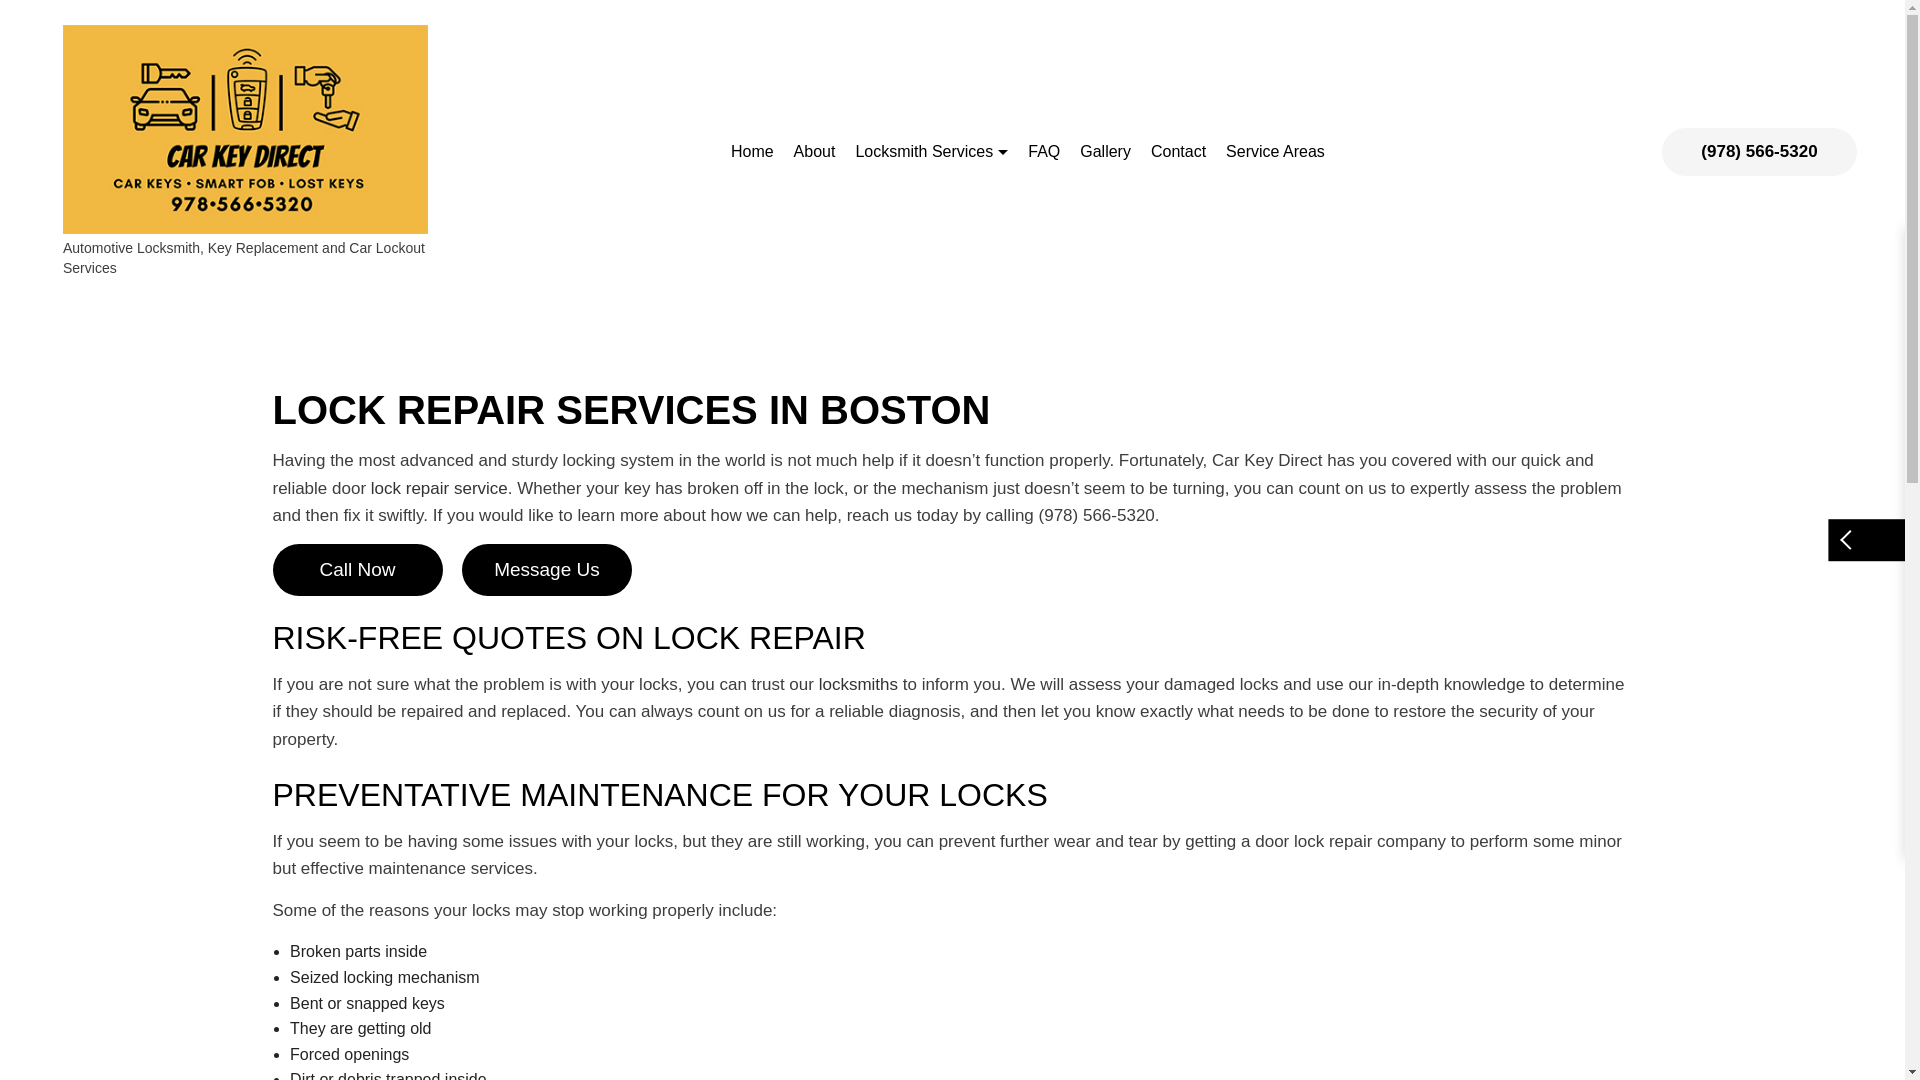 This screenshot has width=1920, height=1080. What do you see at coordinates (1032, 231) in the screenshot?
I see `Automotive Locksmith` at bounding box center [1032, 231].